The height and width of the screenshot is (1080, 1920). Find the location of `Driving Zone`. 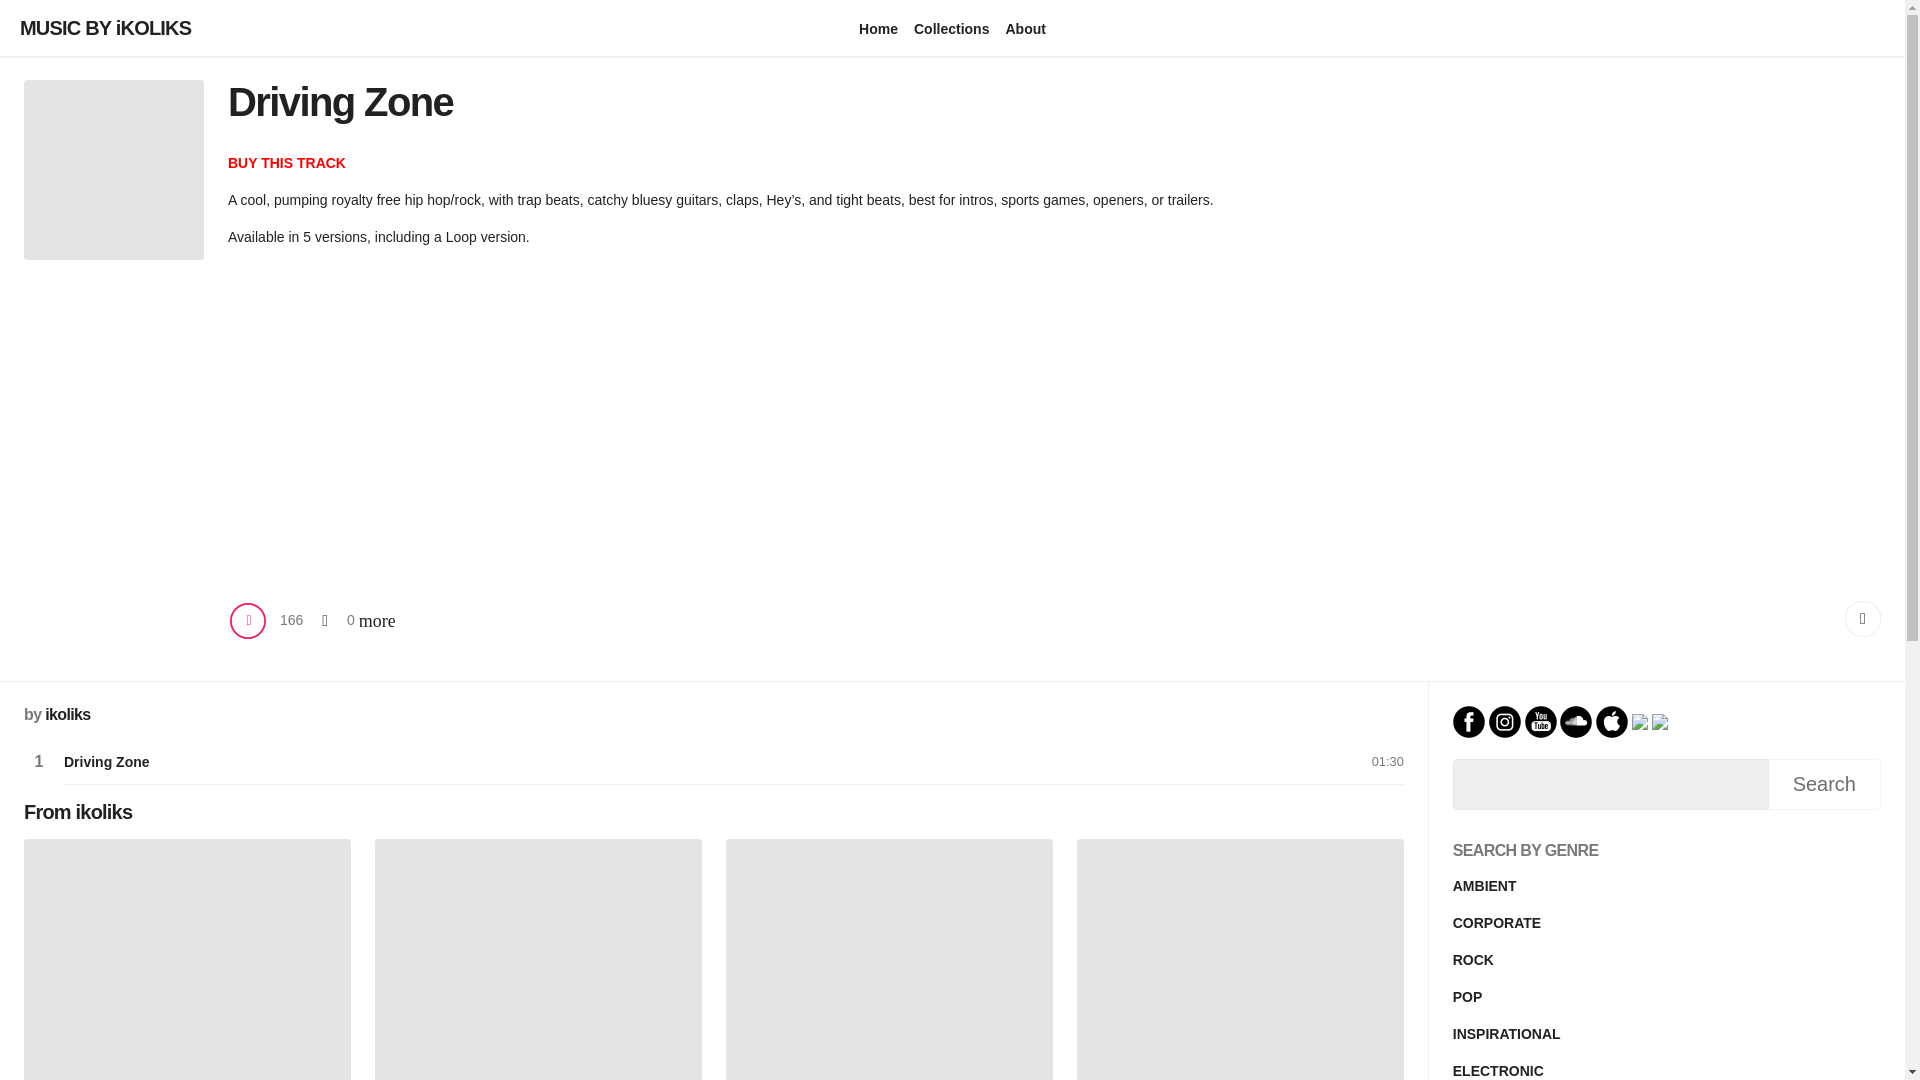

Driving Zone is located at coordinates (106, 762).